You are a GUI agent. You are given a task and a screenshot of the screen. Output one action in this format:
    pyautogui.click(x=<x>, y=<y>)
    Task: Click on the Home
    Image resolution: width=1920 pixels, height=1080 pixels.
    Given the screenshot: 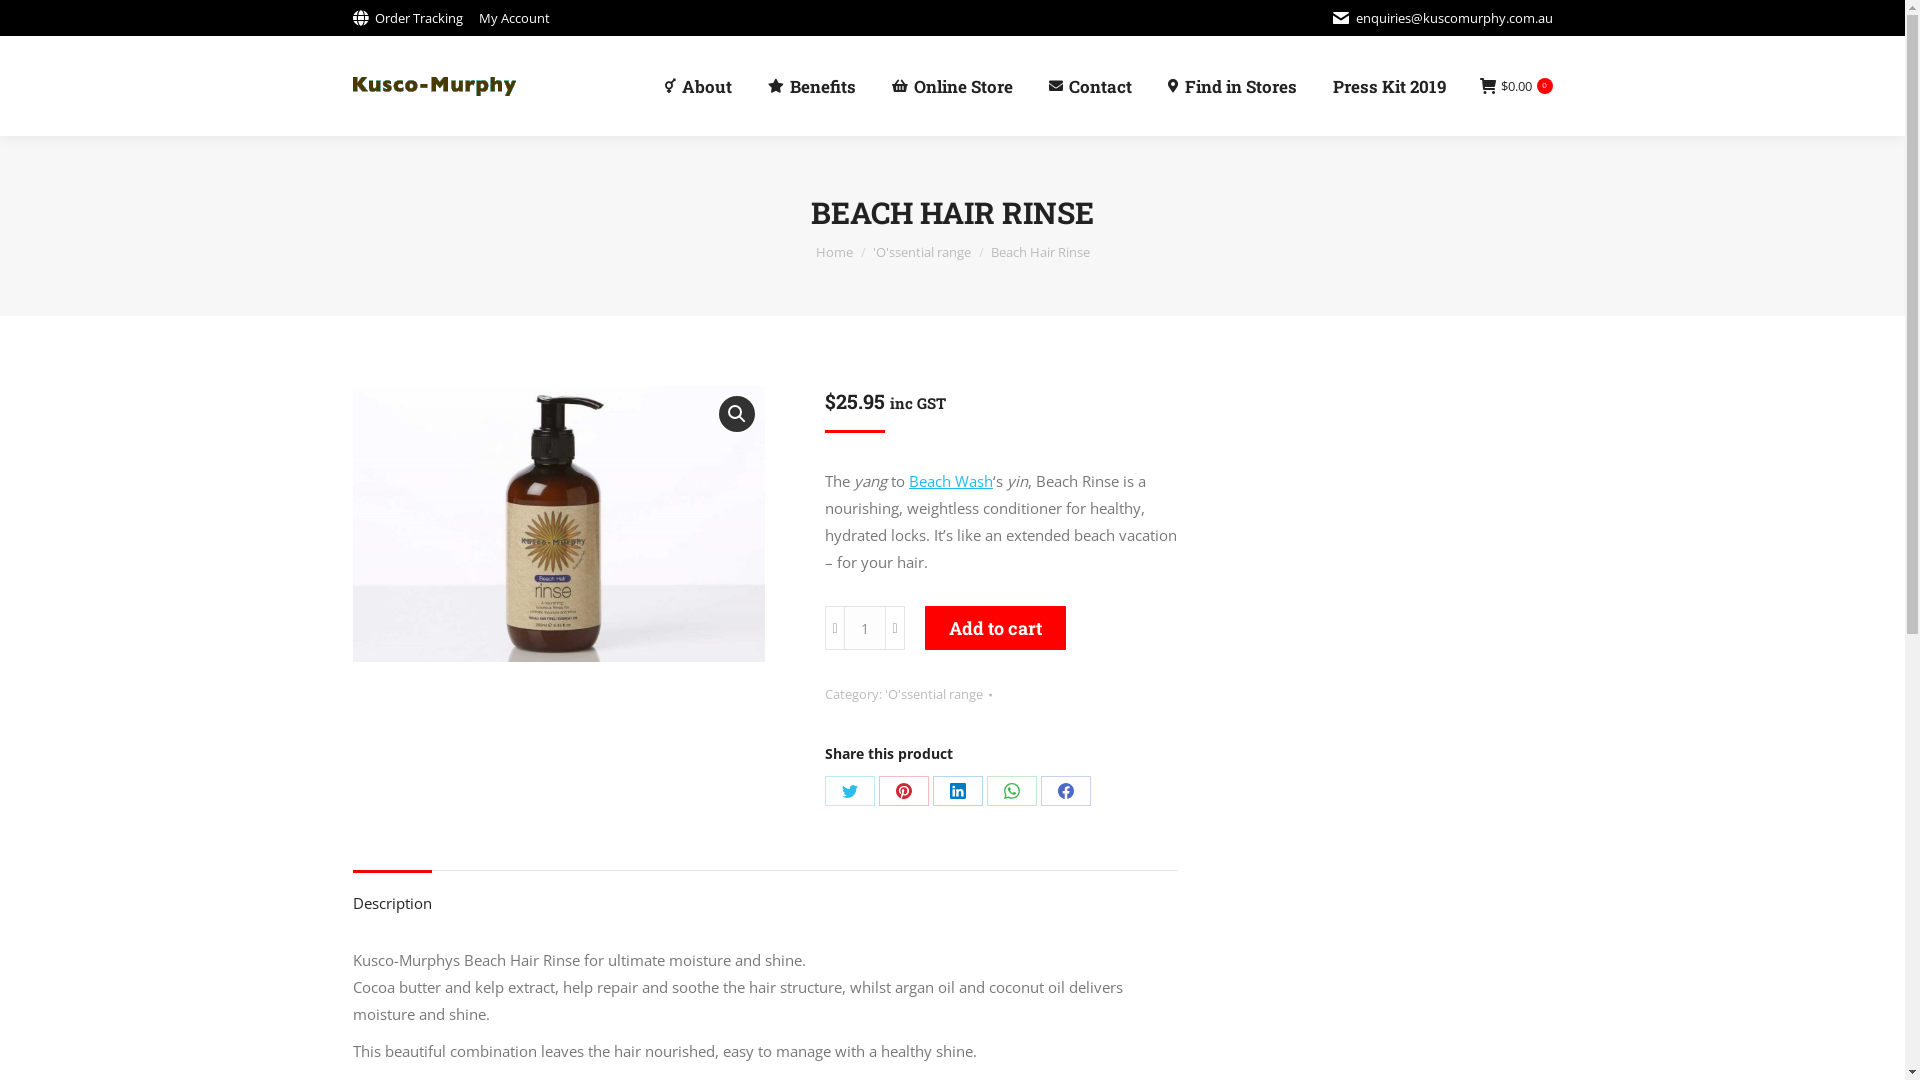 What is the action you would take?
    pyautogui.click(x=834, y=252)
    